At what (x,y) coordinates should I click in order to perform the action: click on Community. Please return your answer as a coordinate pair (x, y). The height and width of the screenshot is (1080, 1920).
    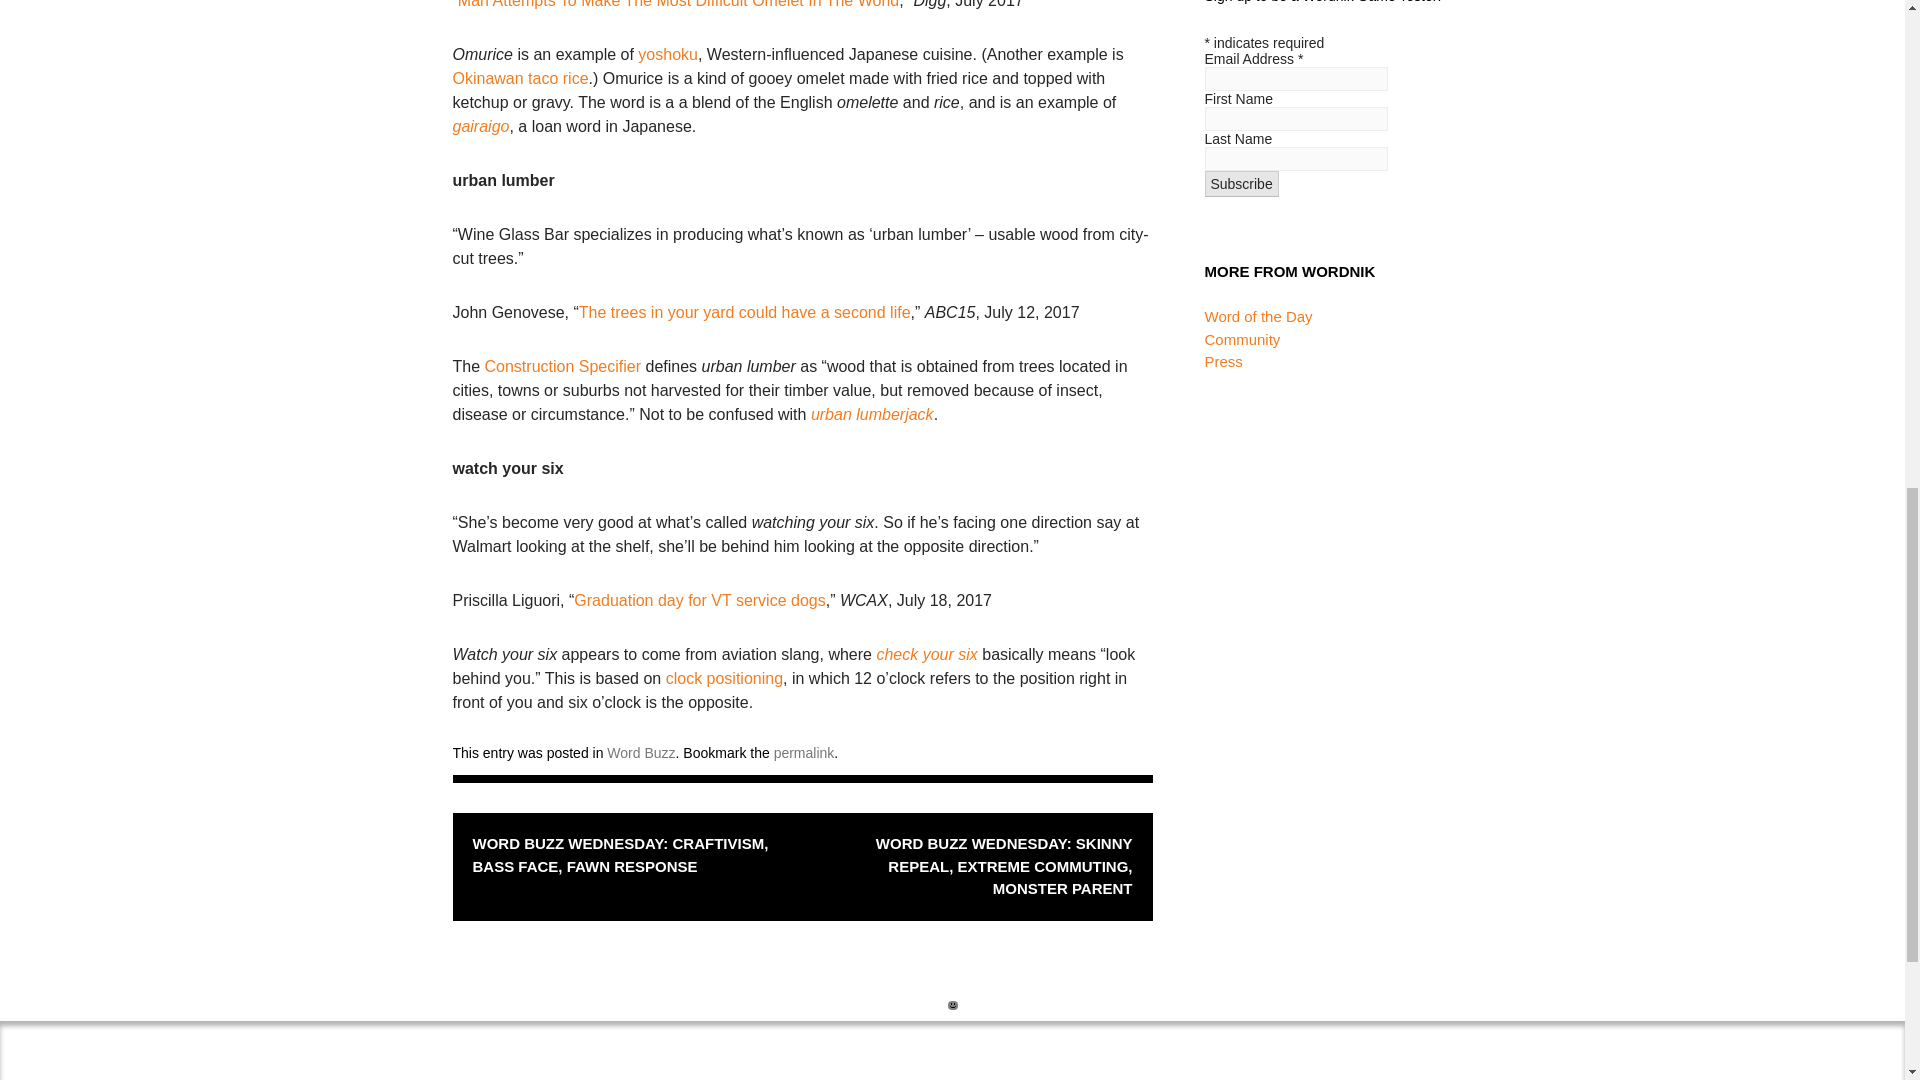
    Looking at the image, I should click on (1242, 338).